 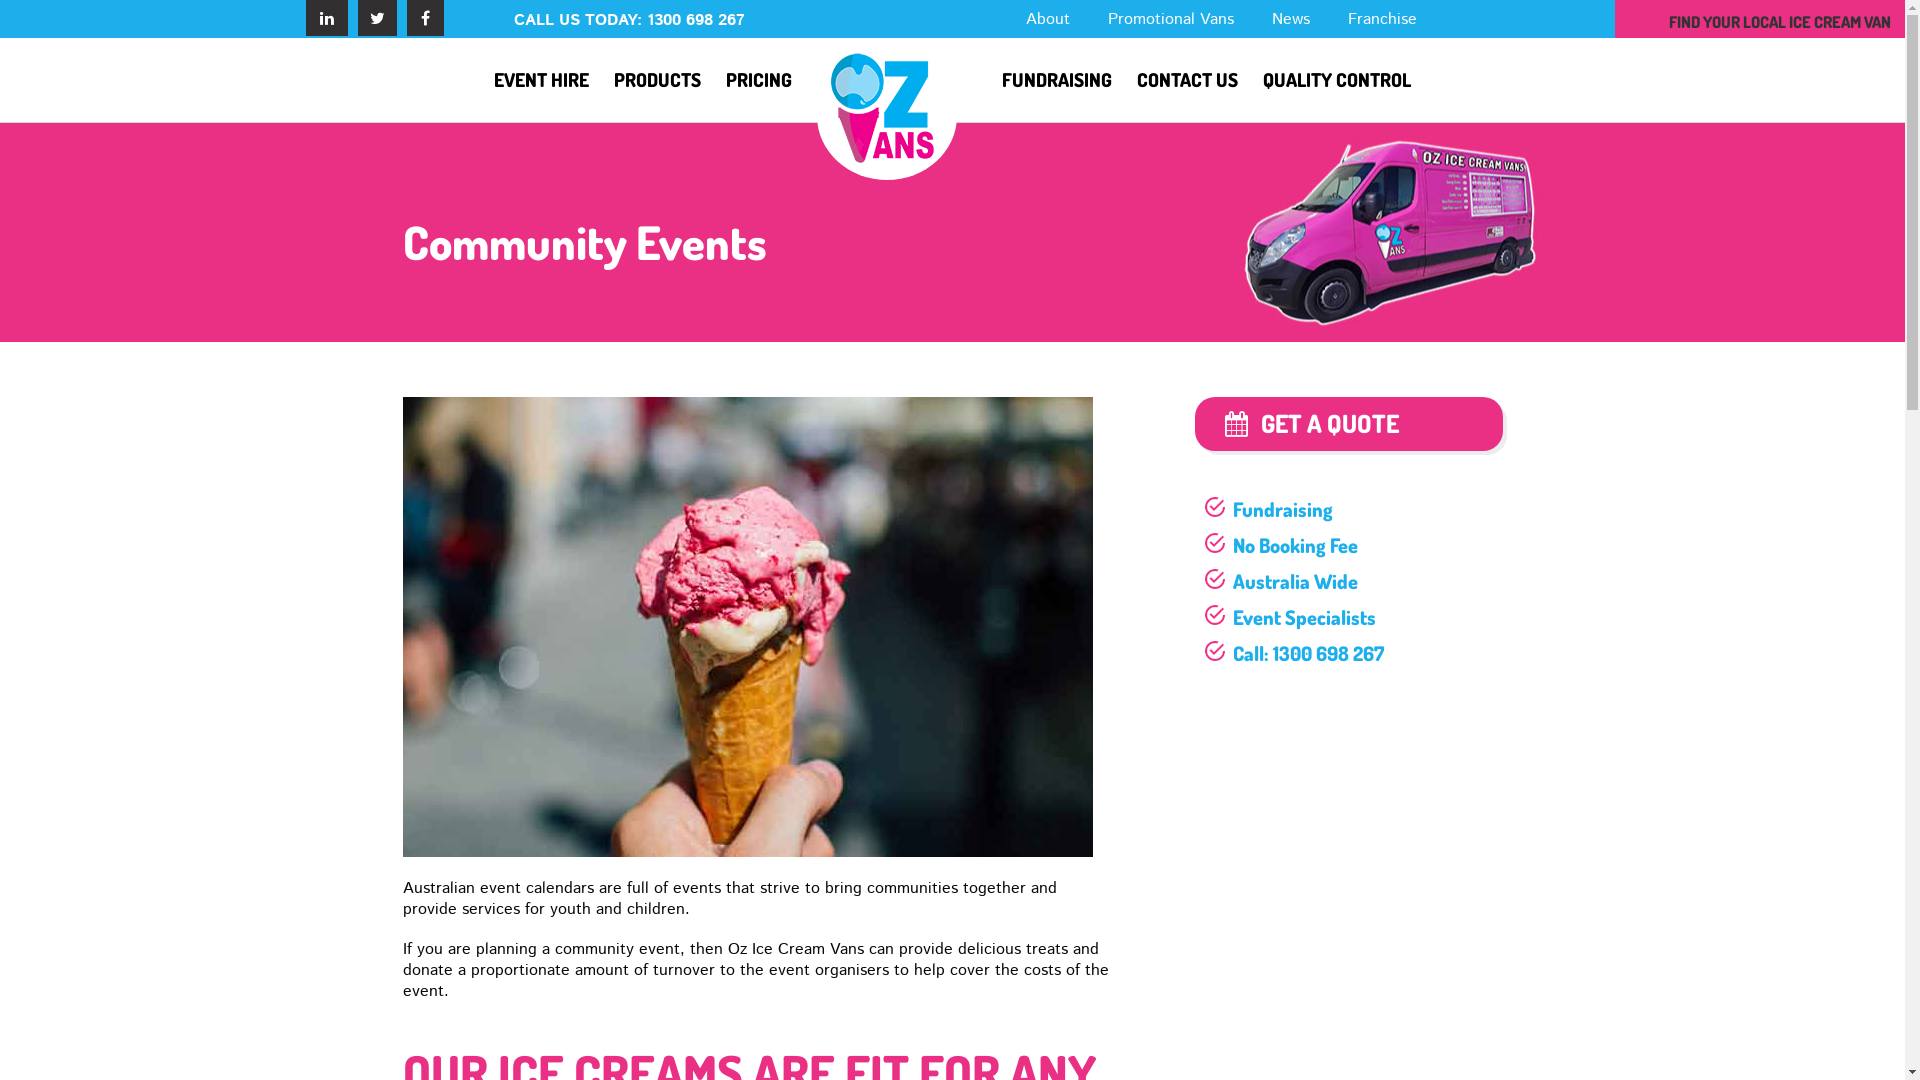 I want to click on PRODUCTS, so click(x=658, y=80).